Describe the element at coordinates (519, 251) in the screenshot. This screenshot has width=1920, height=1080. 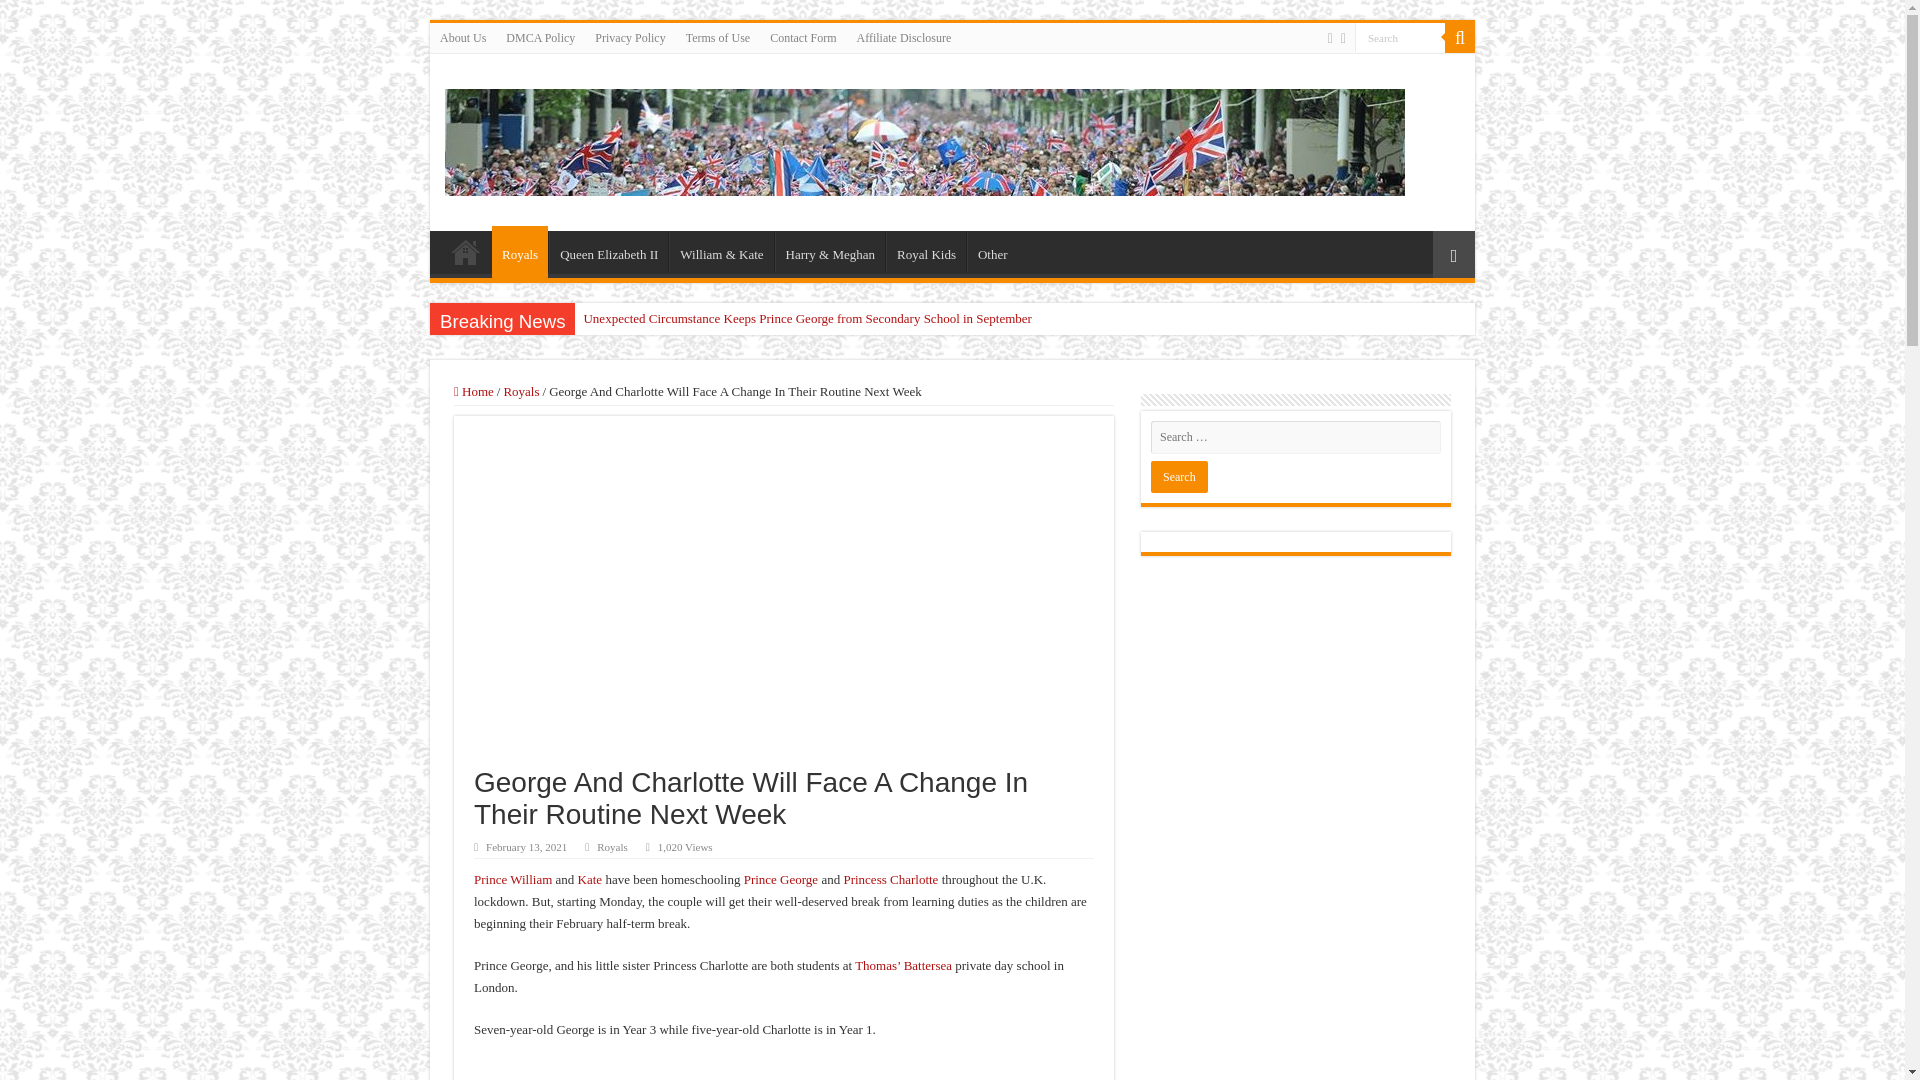
I see `Royals` at that location.